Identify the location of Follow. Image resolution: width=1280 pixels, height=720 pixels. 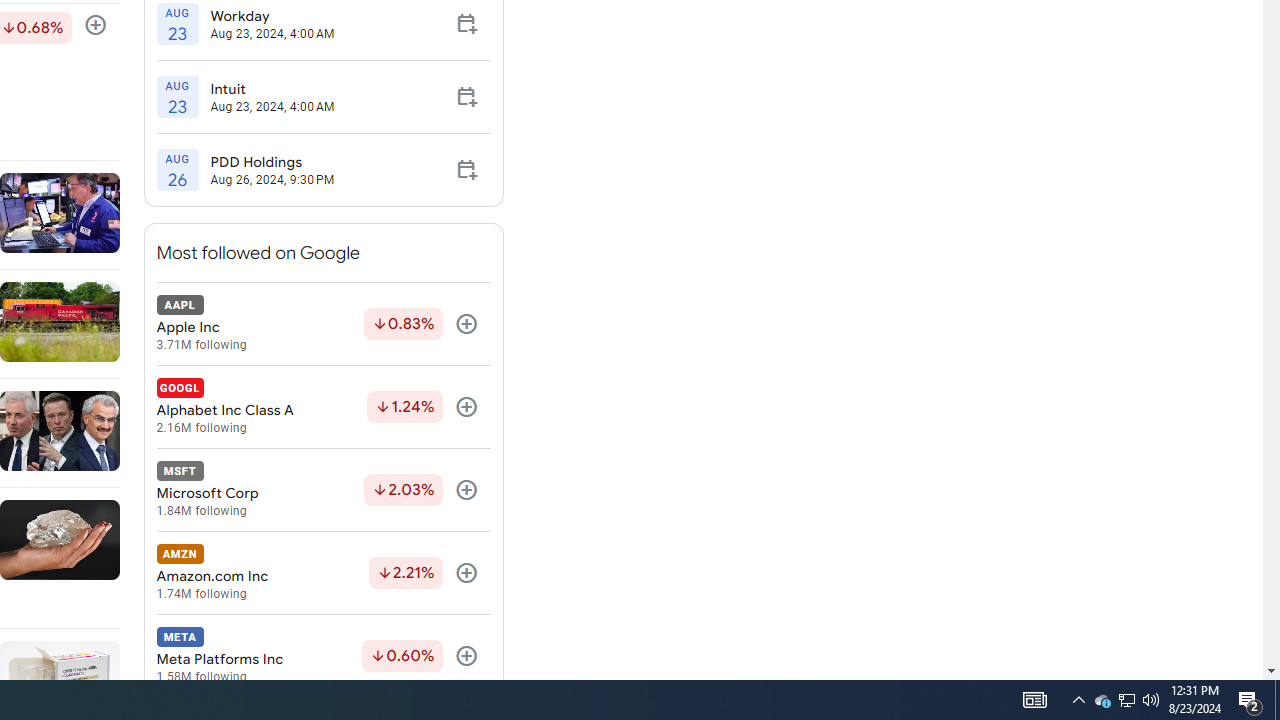
(466, 656).